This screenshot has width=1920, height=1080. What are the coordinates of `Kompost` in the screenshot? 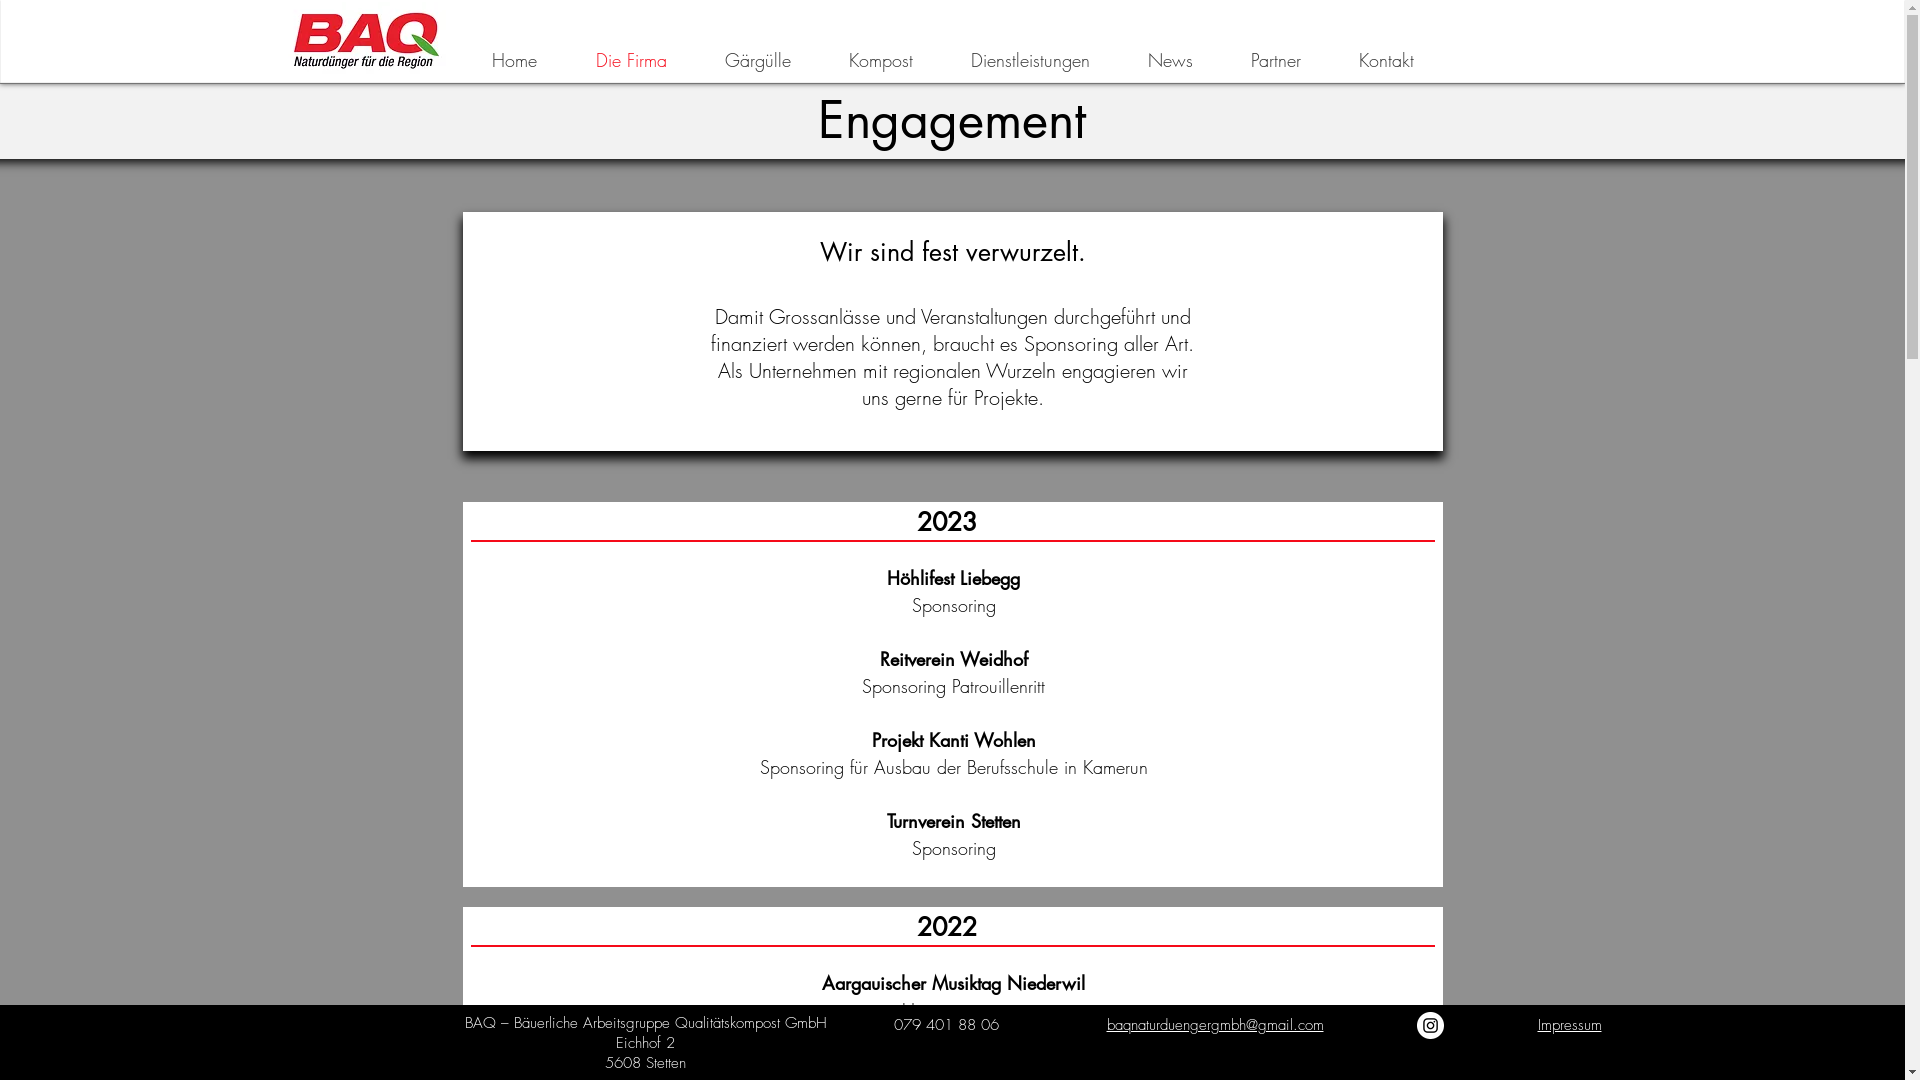 It's located at (881, 60).